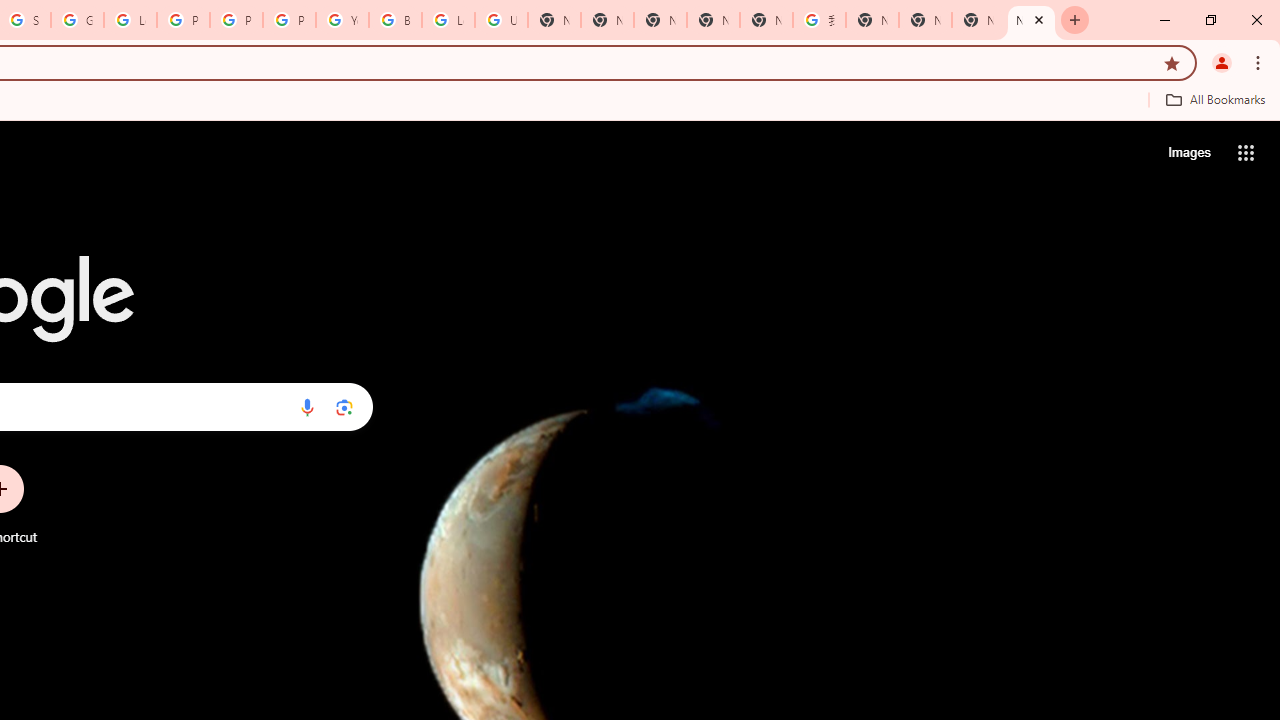 This screenshot has height=720, width=1280. I want to click on New Tab, so click(660, 20).